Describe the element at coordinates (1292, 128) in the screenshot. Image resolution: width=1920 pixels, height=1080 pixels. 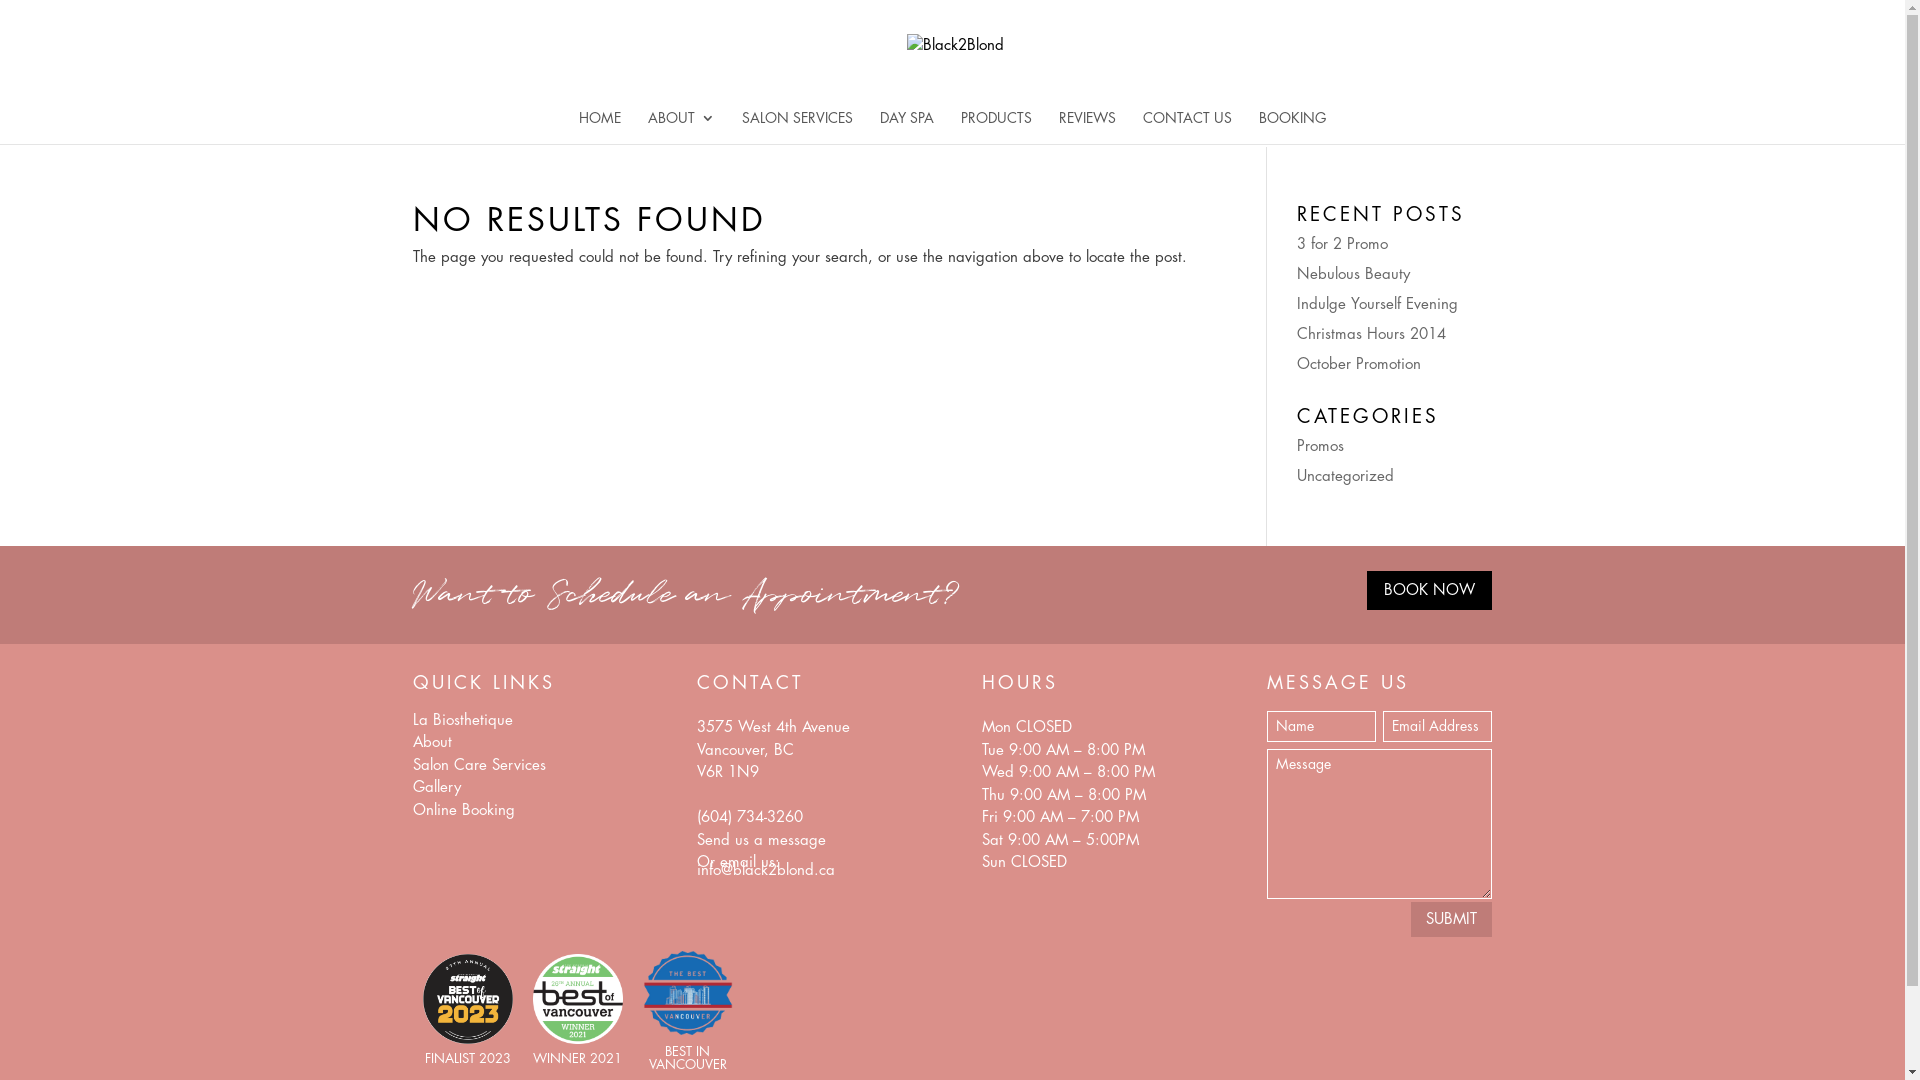
I see `BOOKING` at that location.